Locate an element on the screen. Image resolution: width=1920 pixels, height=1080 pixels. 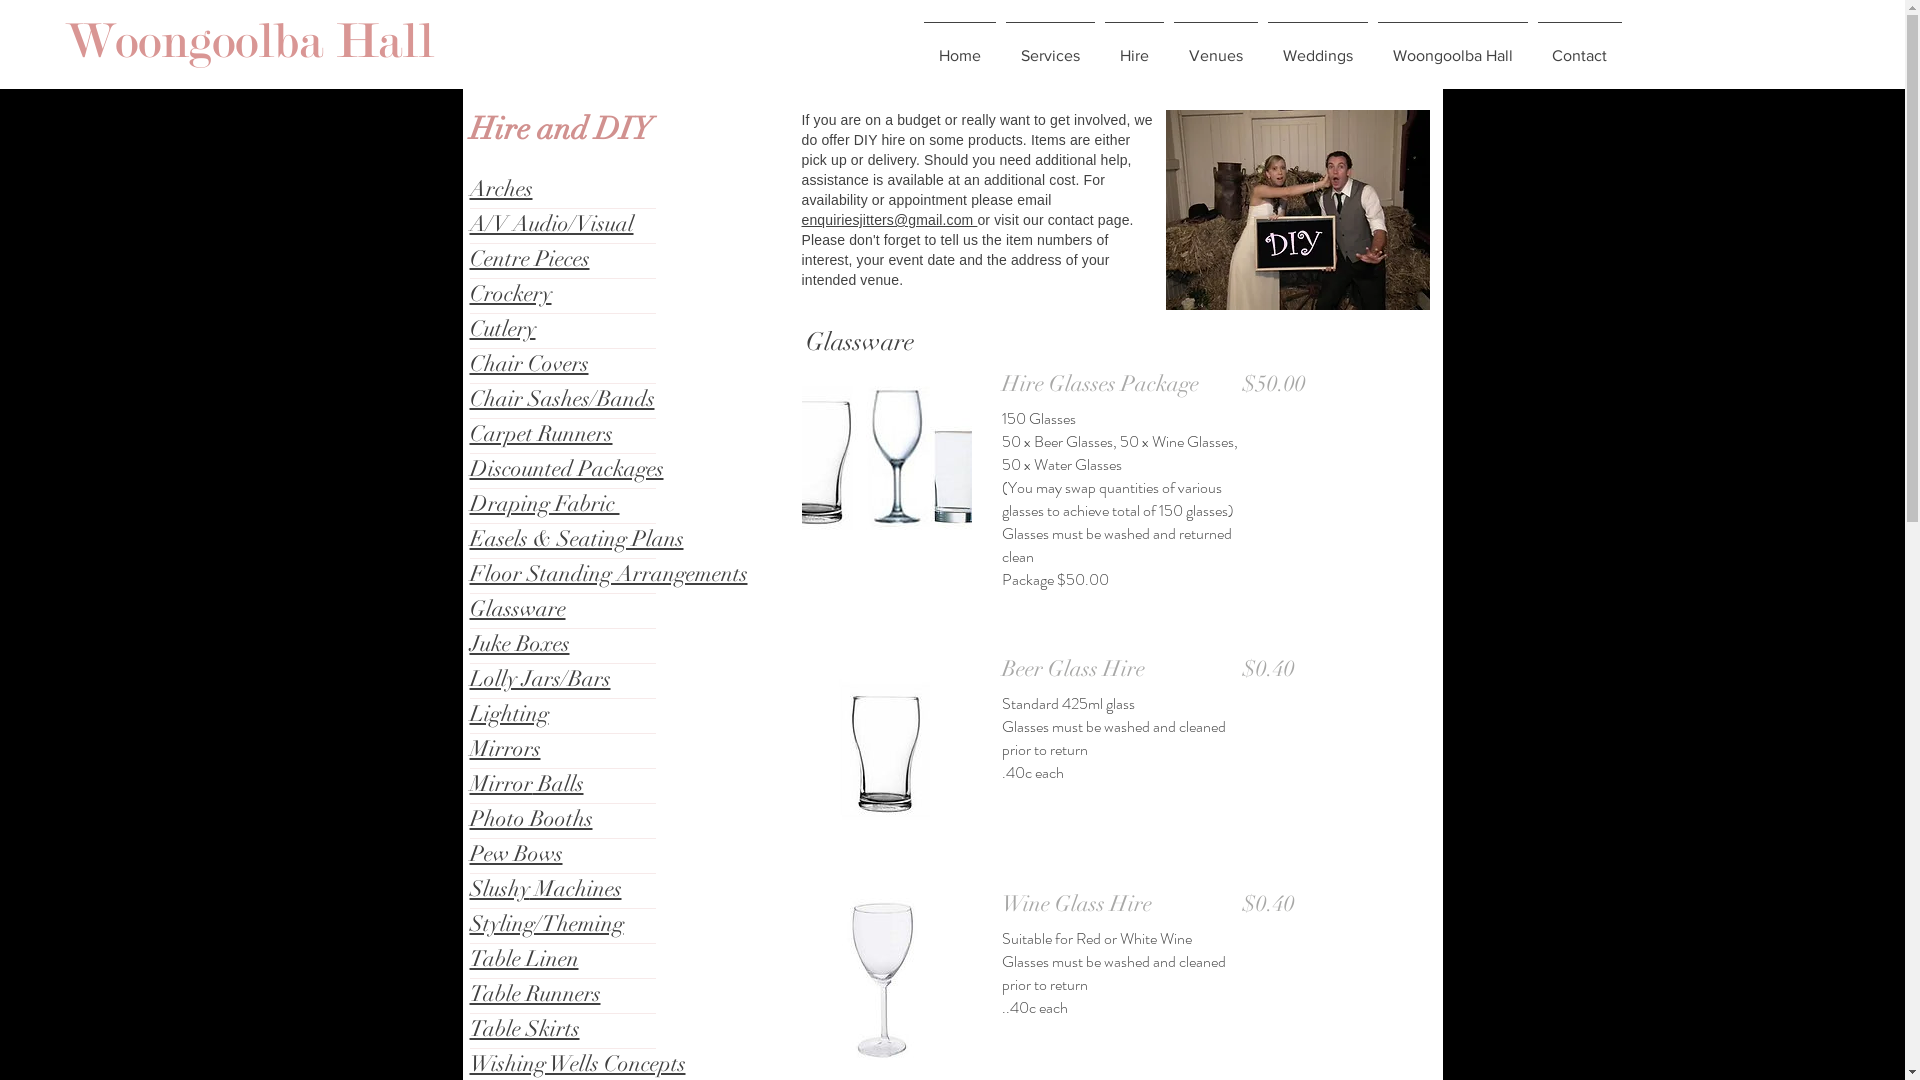
Table Linen is located at coordinates (524, 958).